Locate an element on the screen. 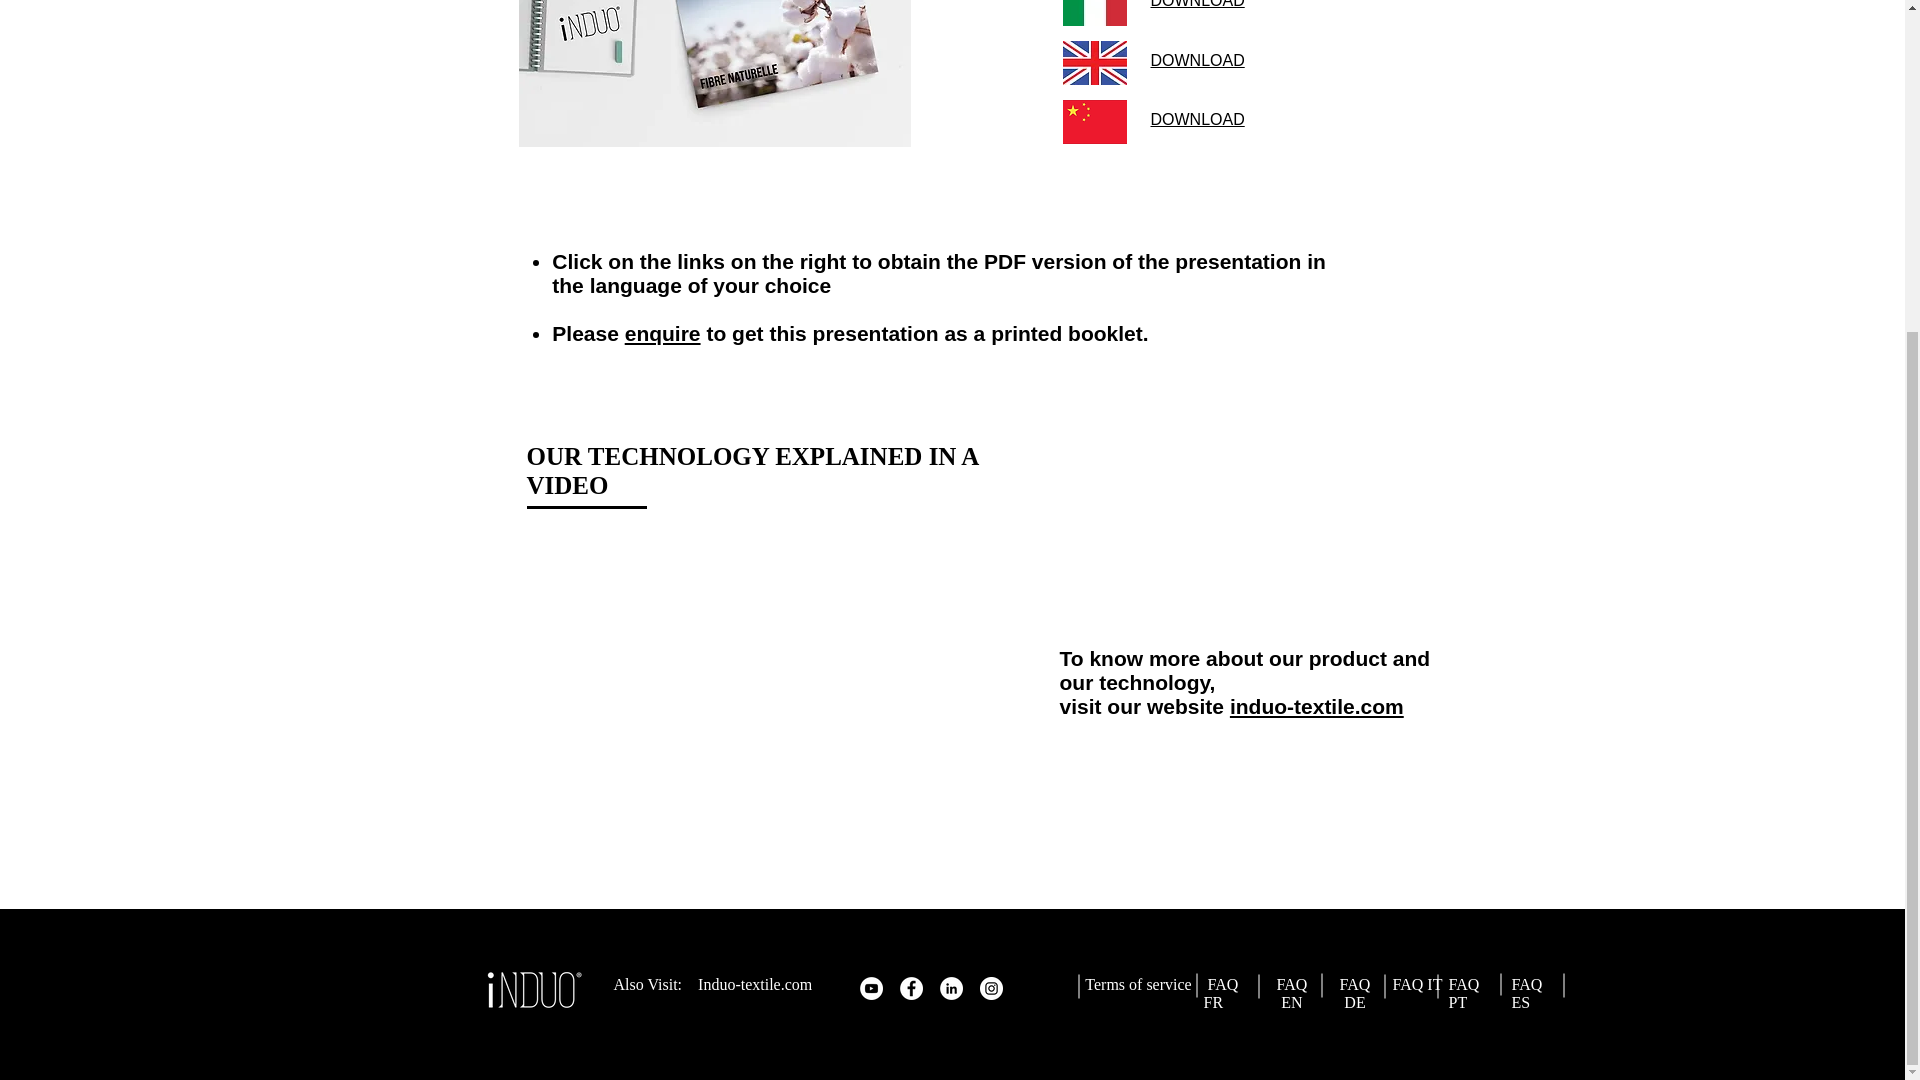  Terms of service  is located at coordinates (1139, 984).